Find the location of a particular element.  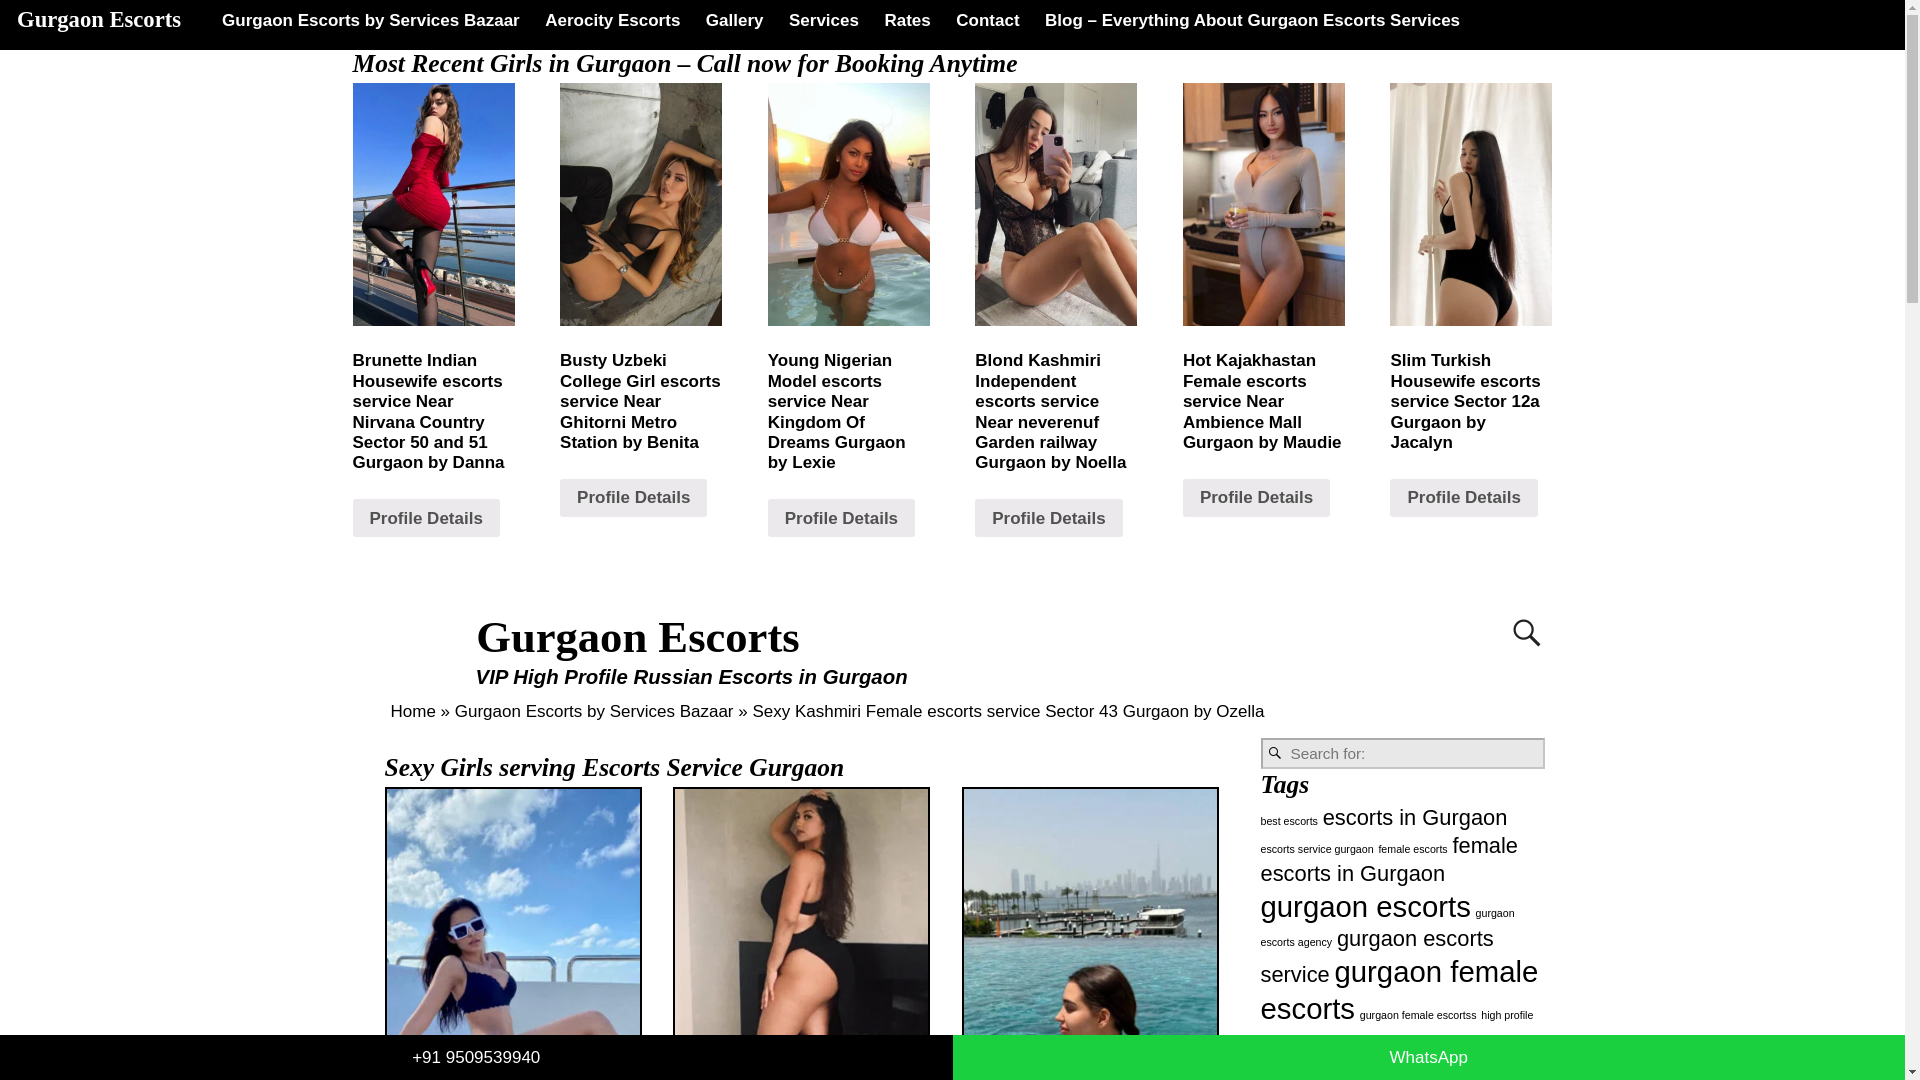

Gallery is located at coordinates (734, 20).